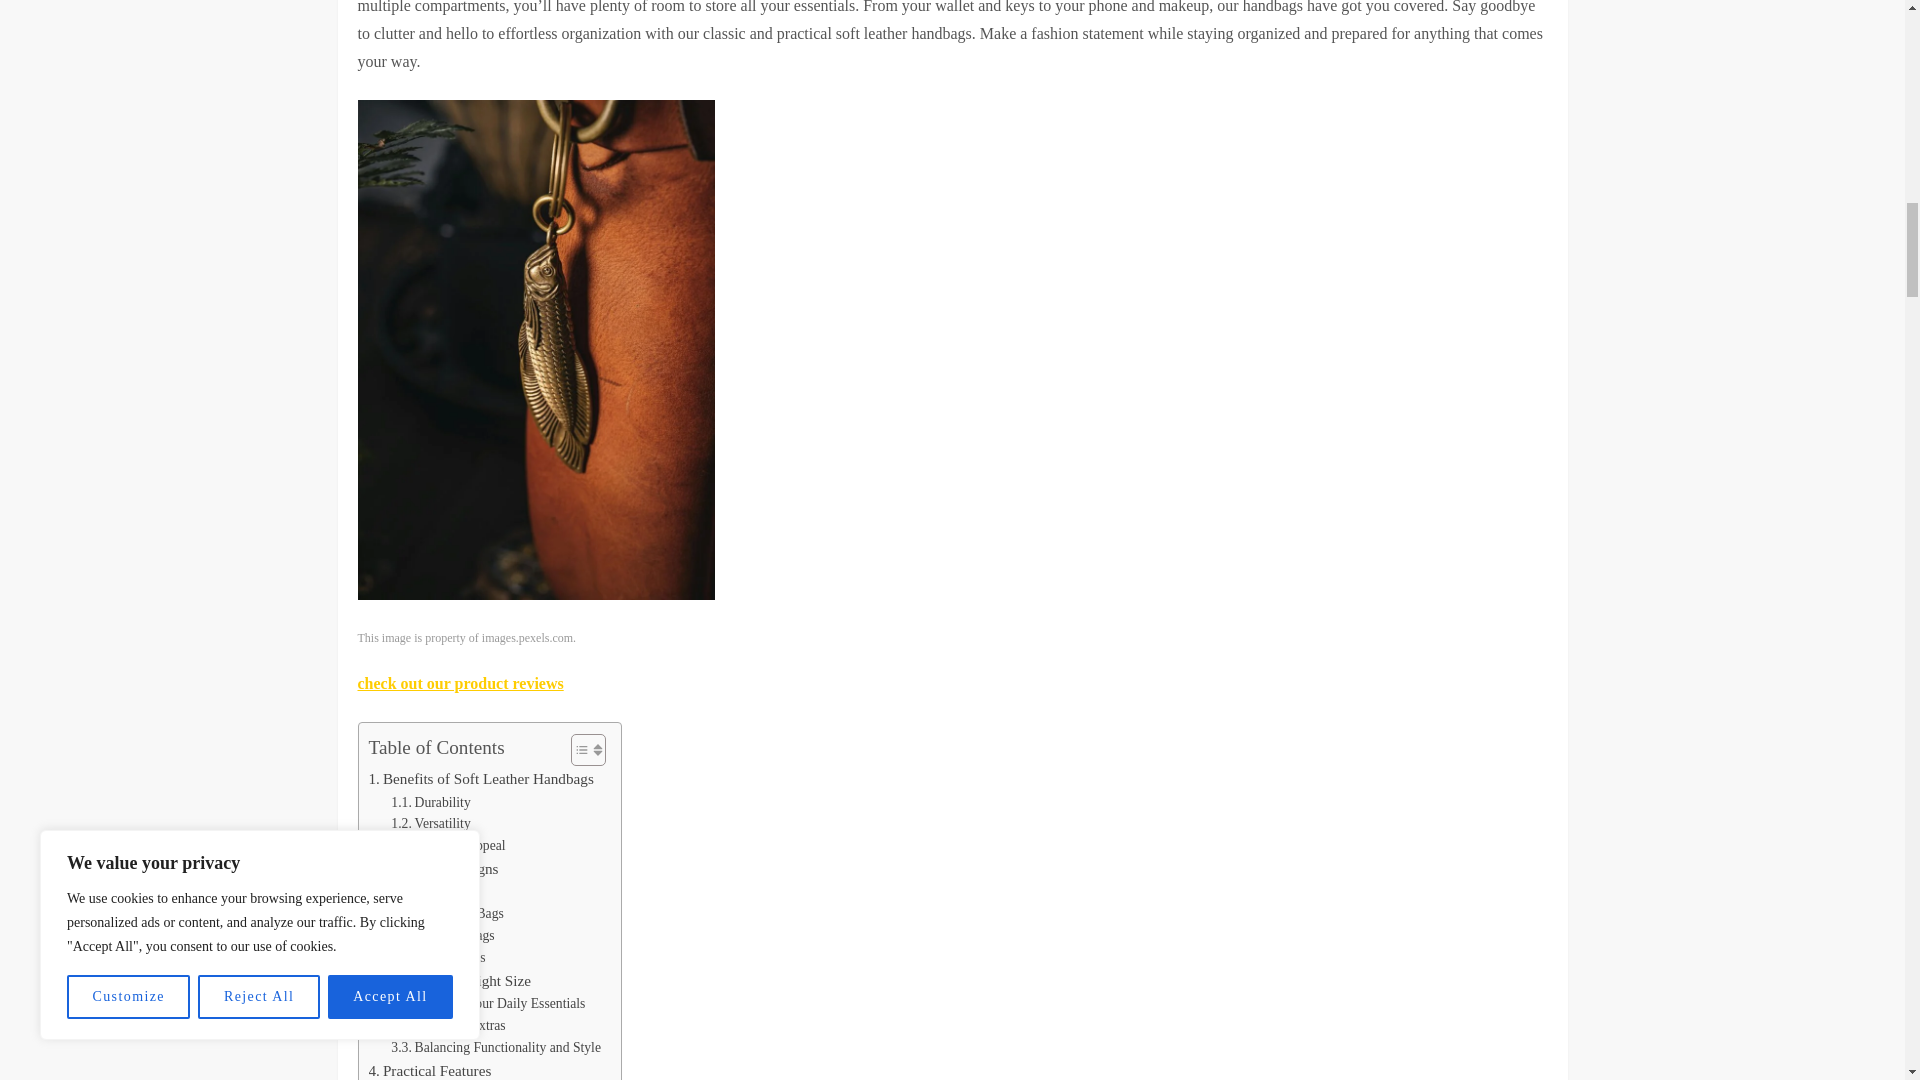  Describe the element at coordinates (432, 869) in the screenshot. I see `Styles and Designs` at that location.